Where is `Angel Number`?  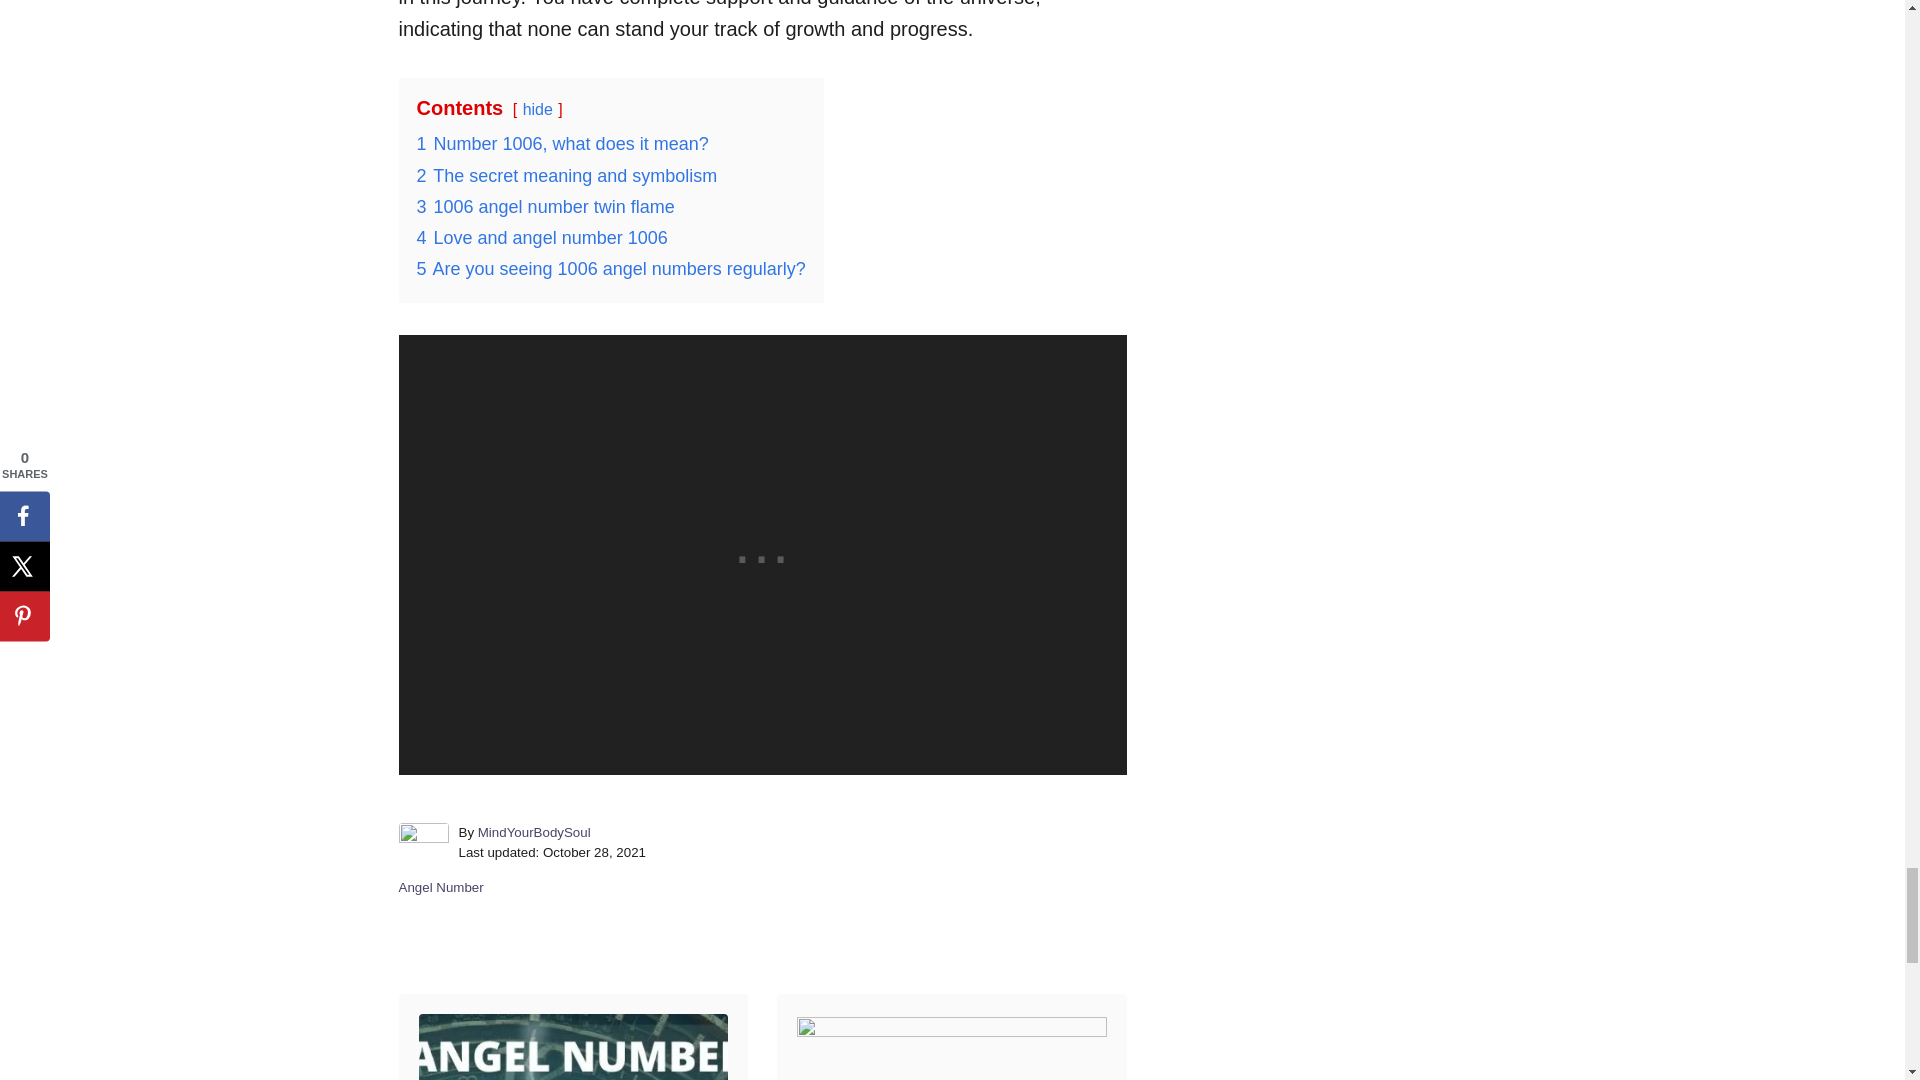 Angel Number is located at coordinates (440, 888).